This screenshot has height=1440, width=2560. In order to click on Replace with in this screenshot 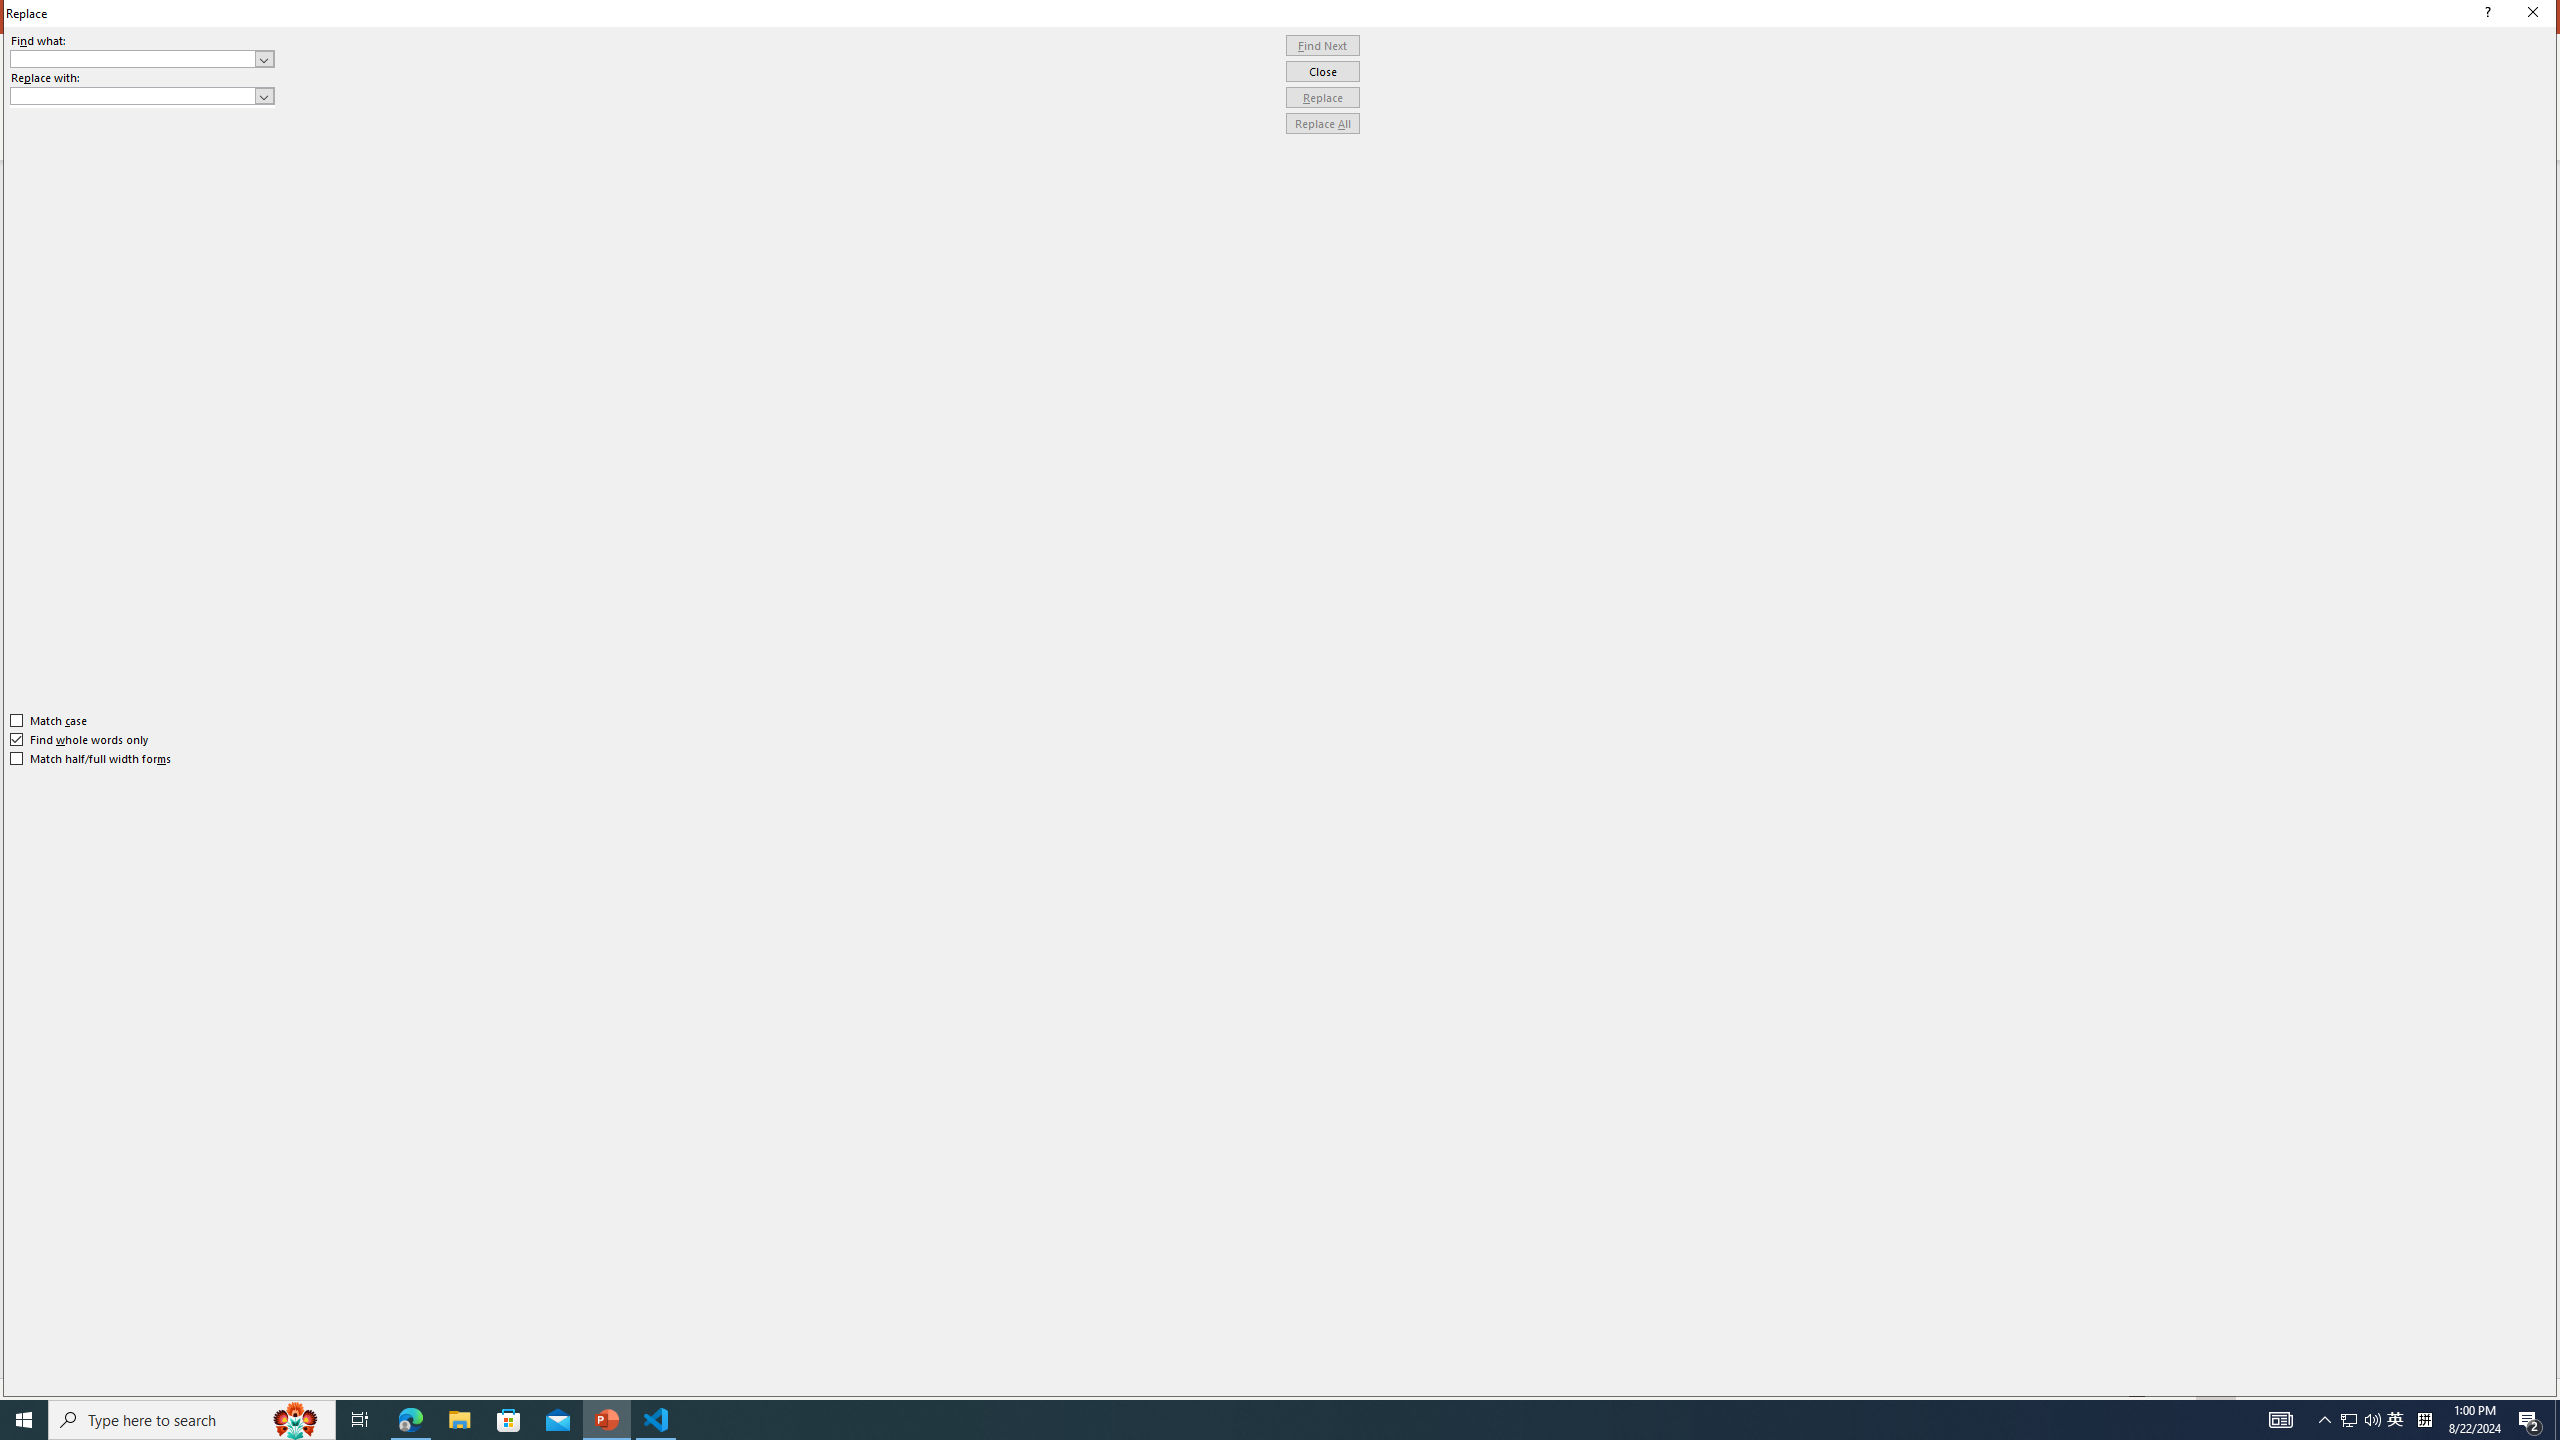, I will do `click(133, 95)`.